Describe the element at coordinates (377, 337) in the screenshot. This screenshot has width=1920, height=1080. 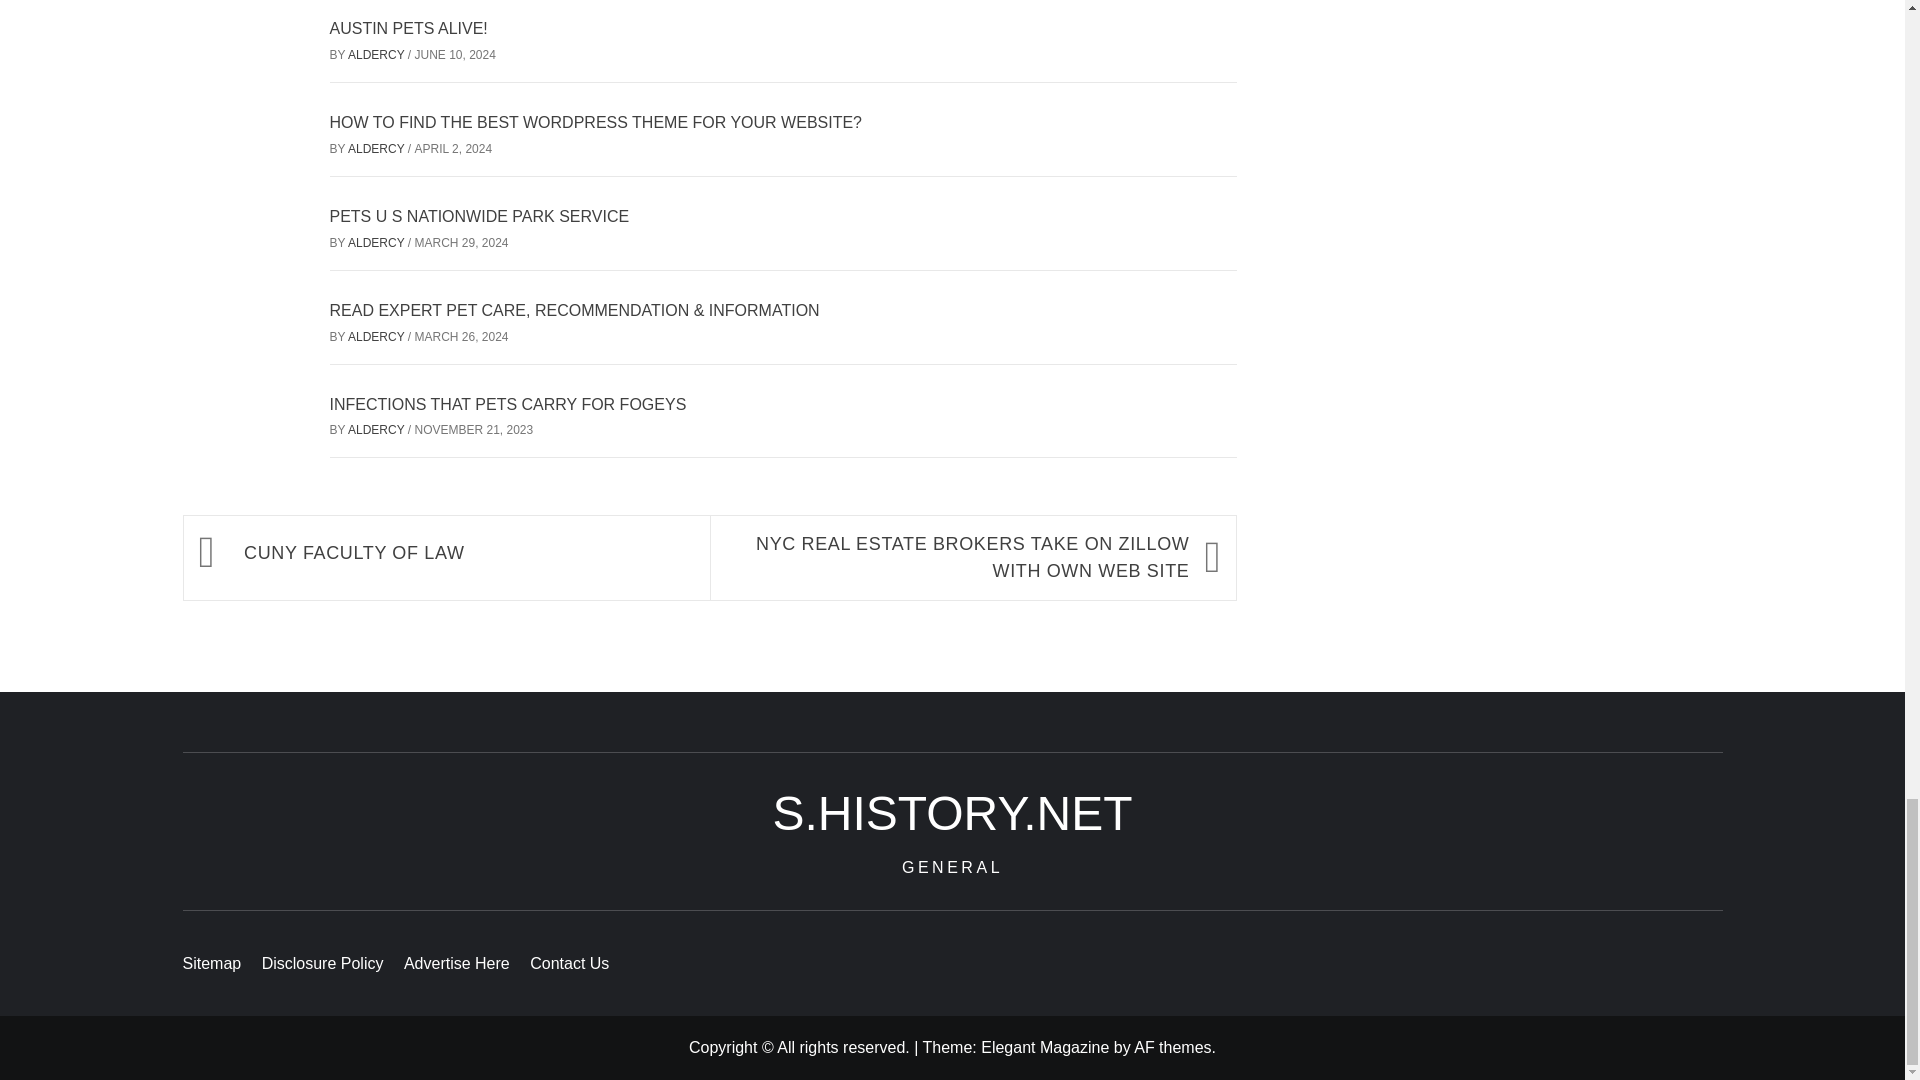
I see `ALDERCY` at that location.